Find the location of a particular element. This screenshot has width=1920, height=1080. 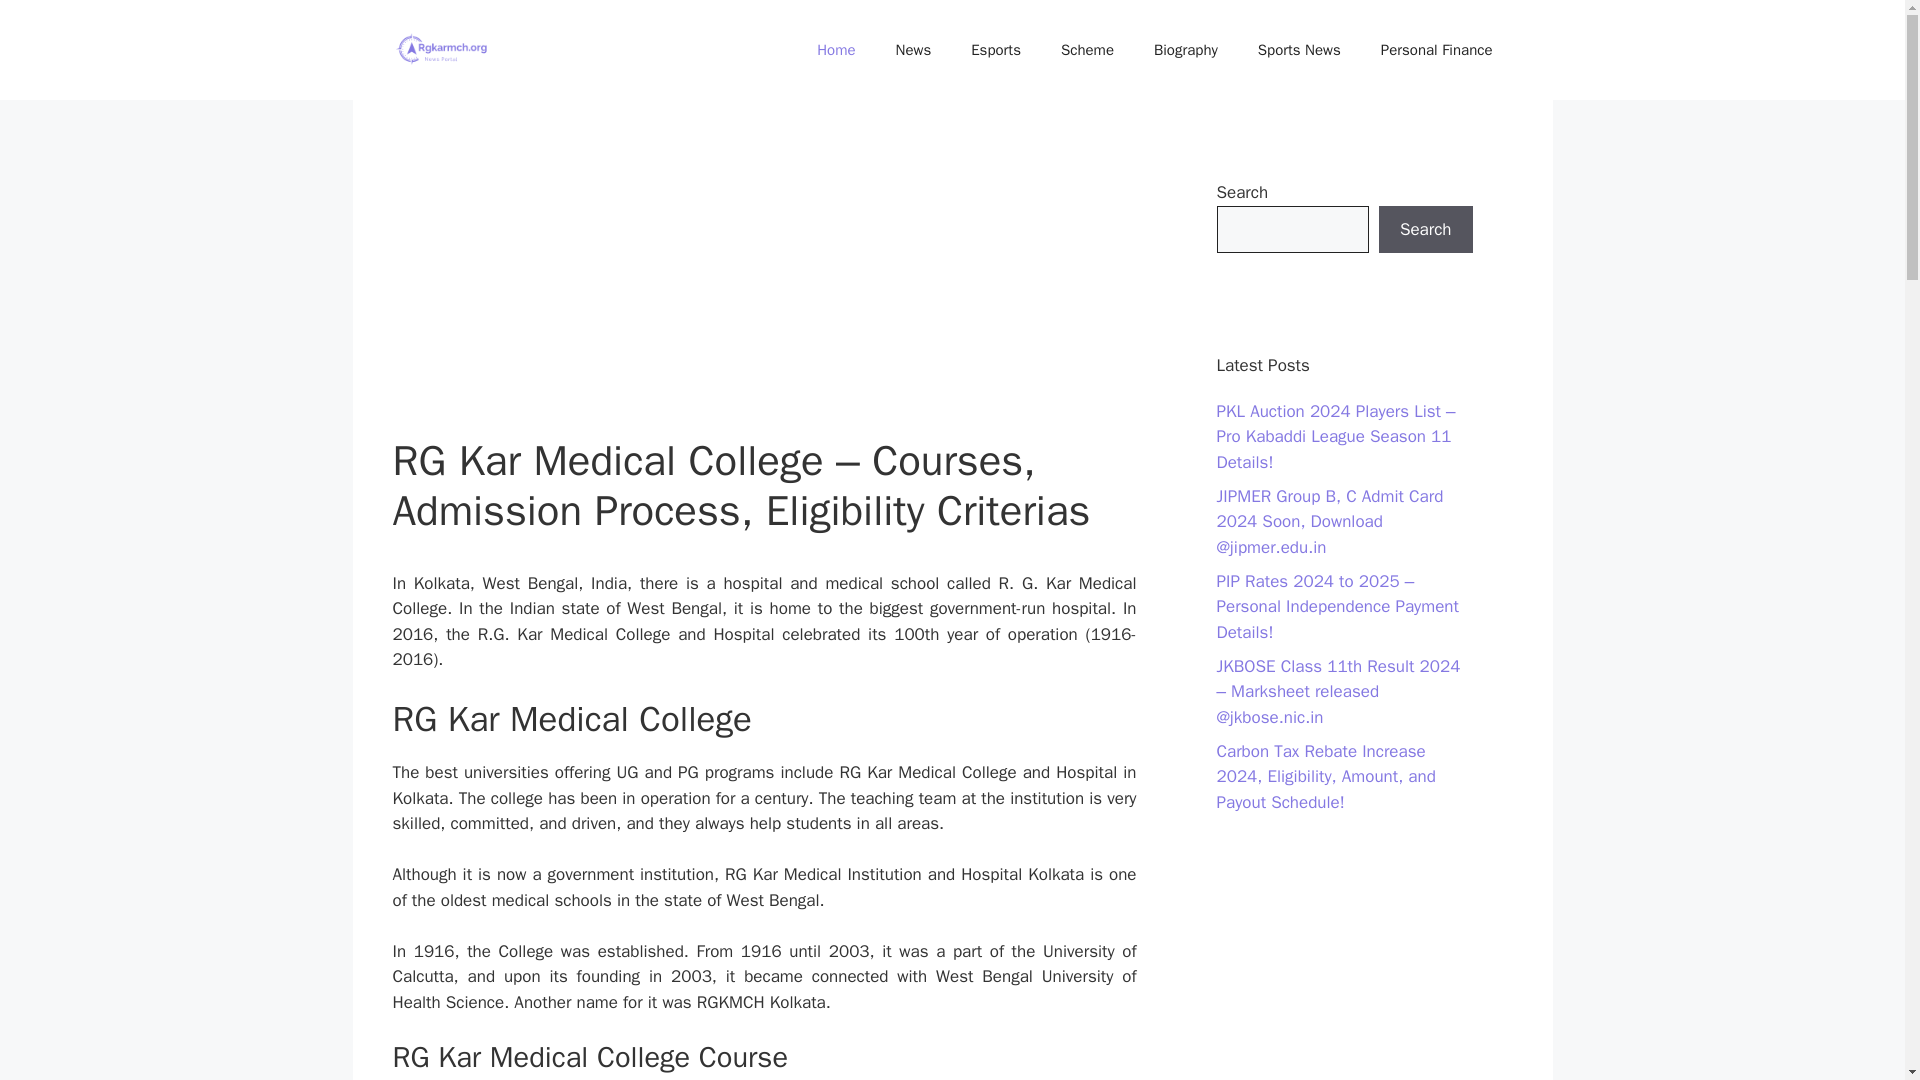

Personal Finance is located at coordinates (1436, 50).